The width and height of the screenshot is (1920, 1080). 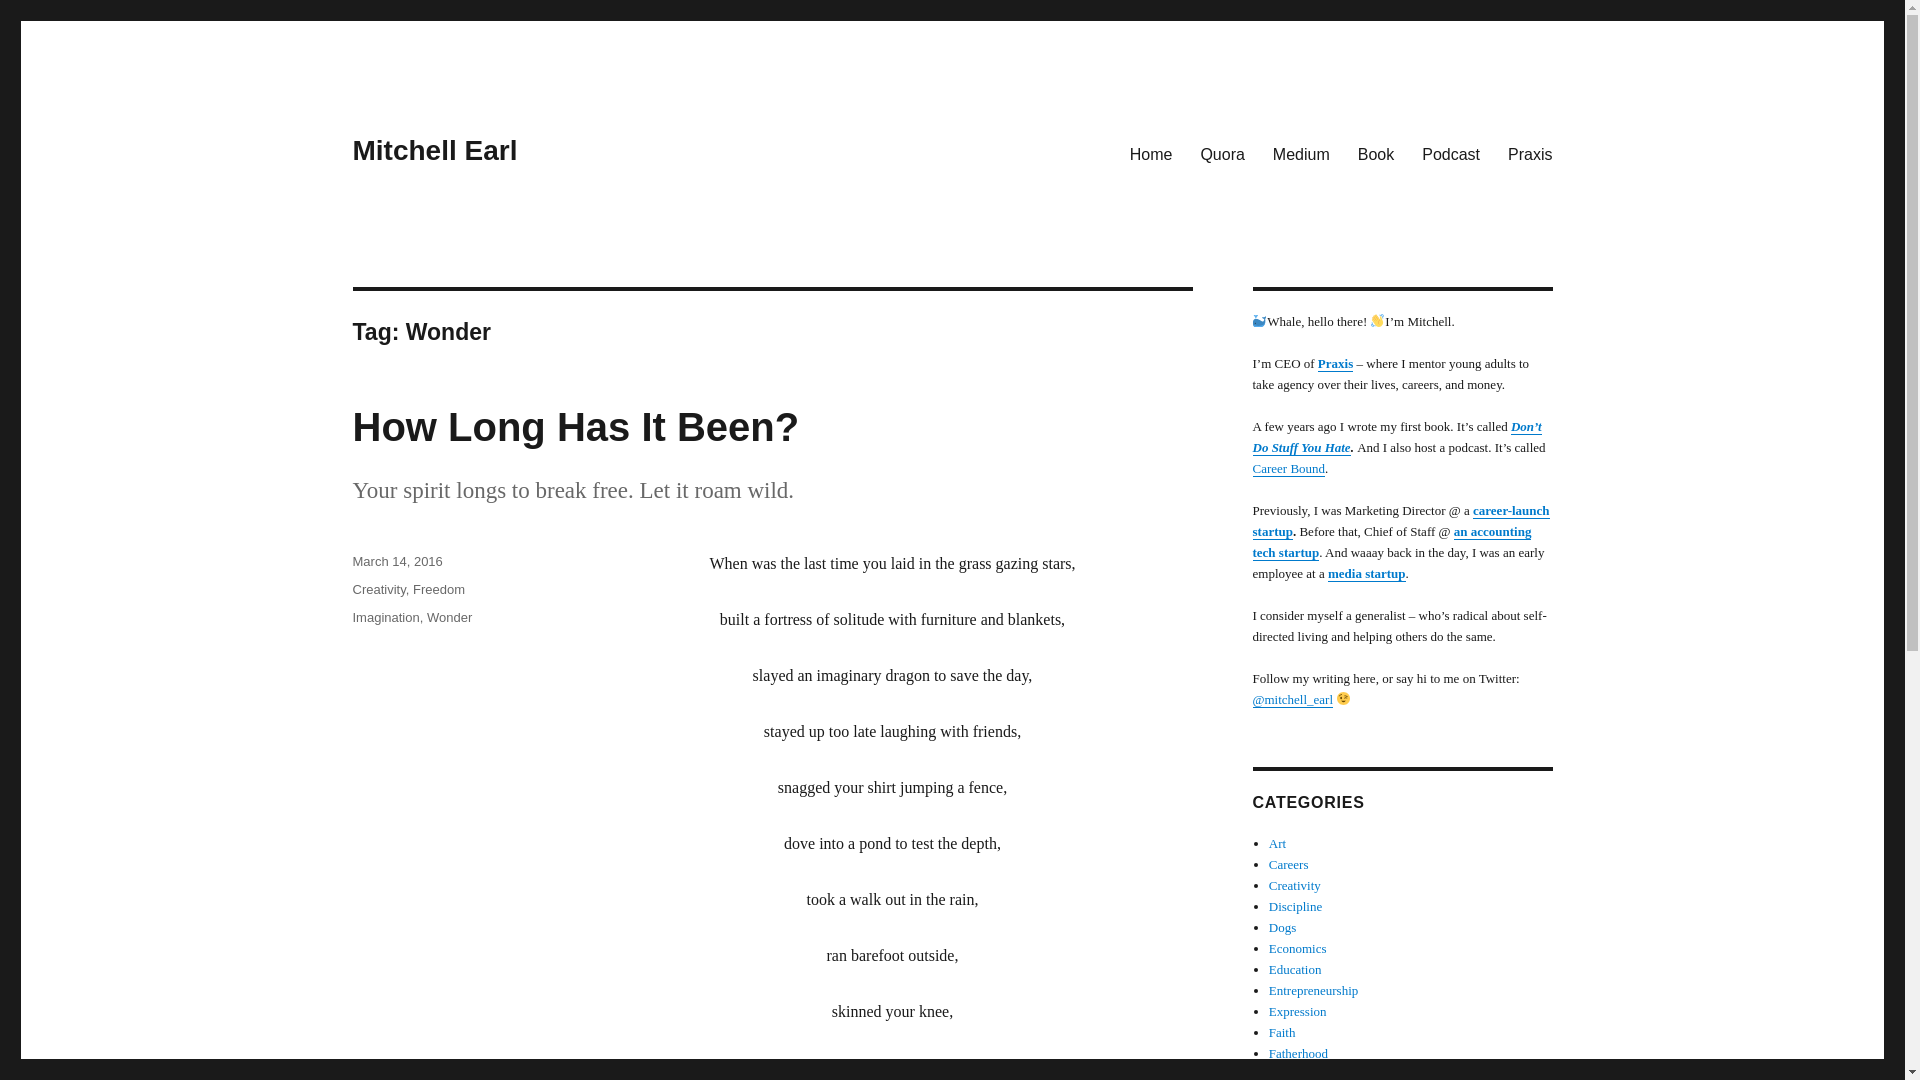 What do you see at coordinates (1530, 153) in the screenshot?
I see `Praxis` at bounding box center [1530, 153].